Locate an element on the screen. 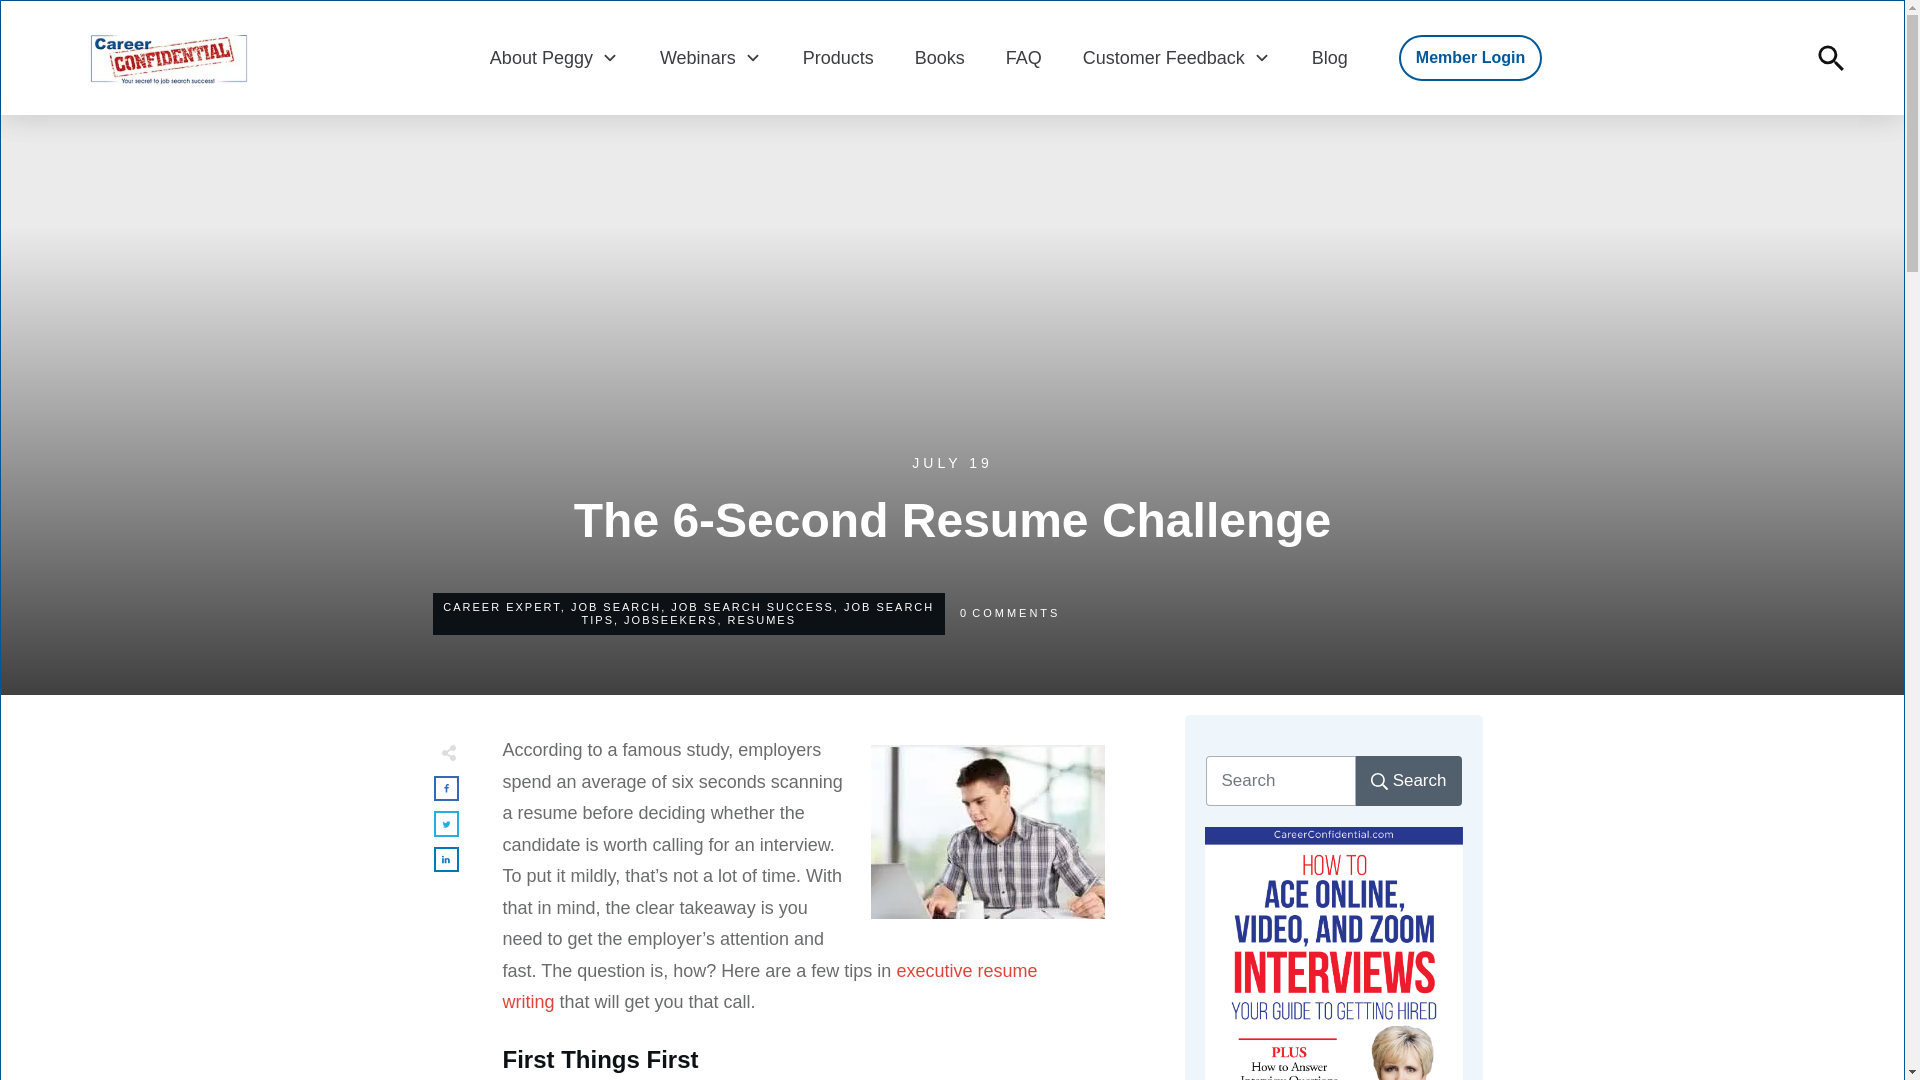 The height and width of the screenshot is (1080, 1920). Career Expert is located at coordinates (502, 606).